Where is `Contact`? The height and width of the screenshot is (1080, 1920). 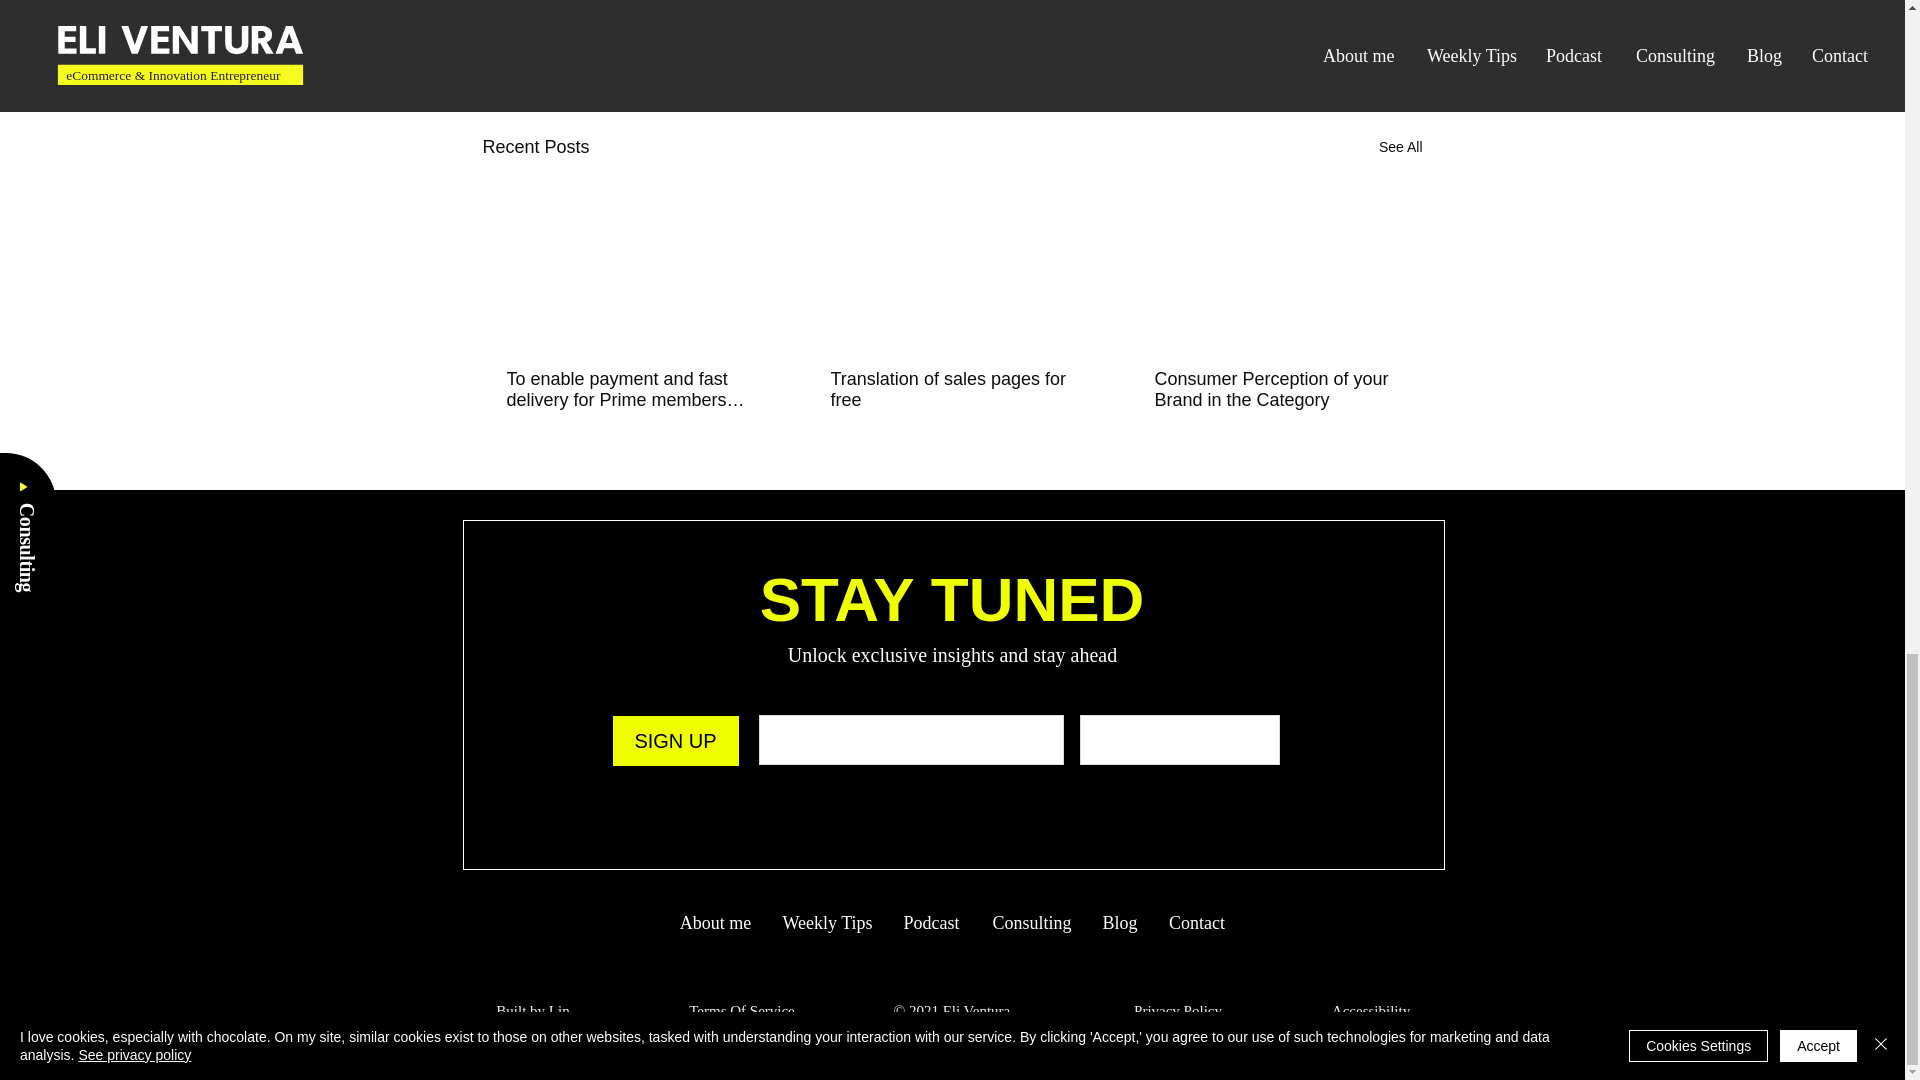 Contact is located at coordinates (1196, 923).